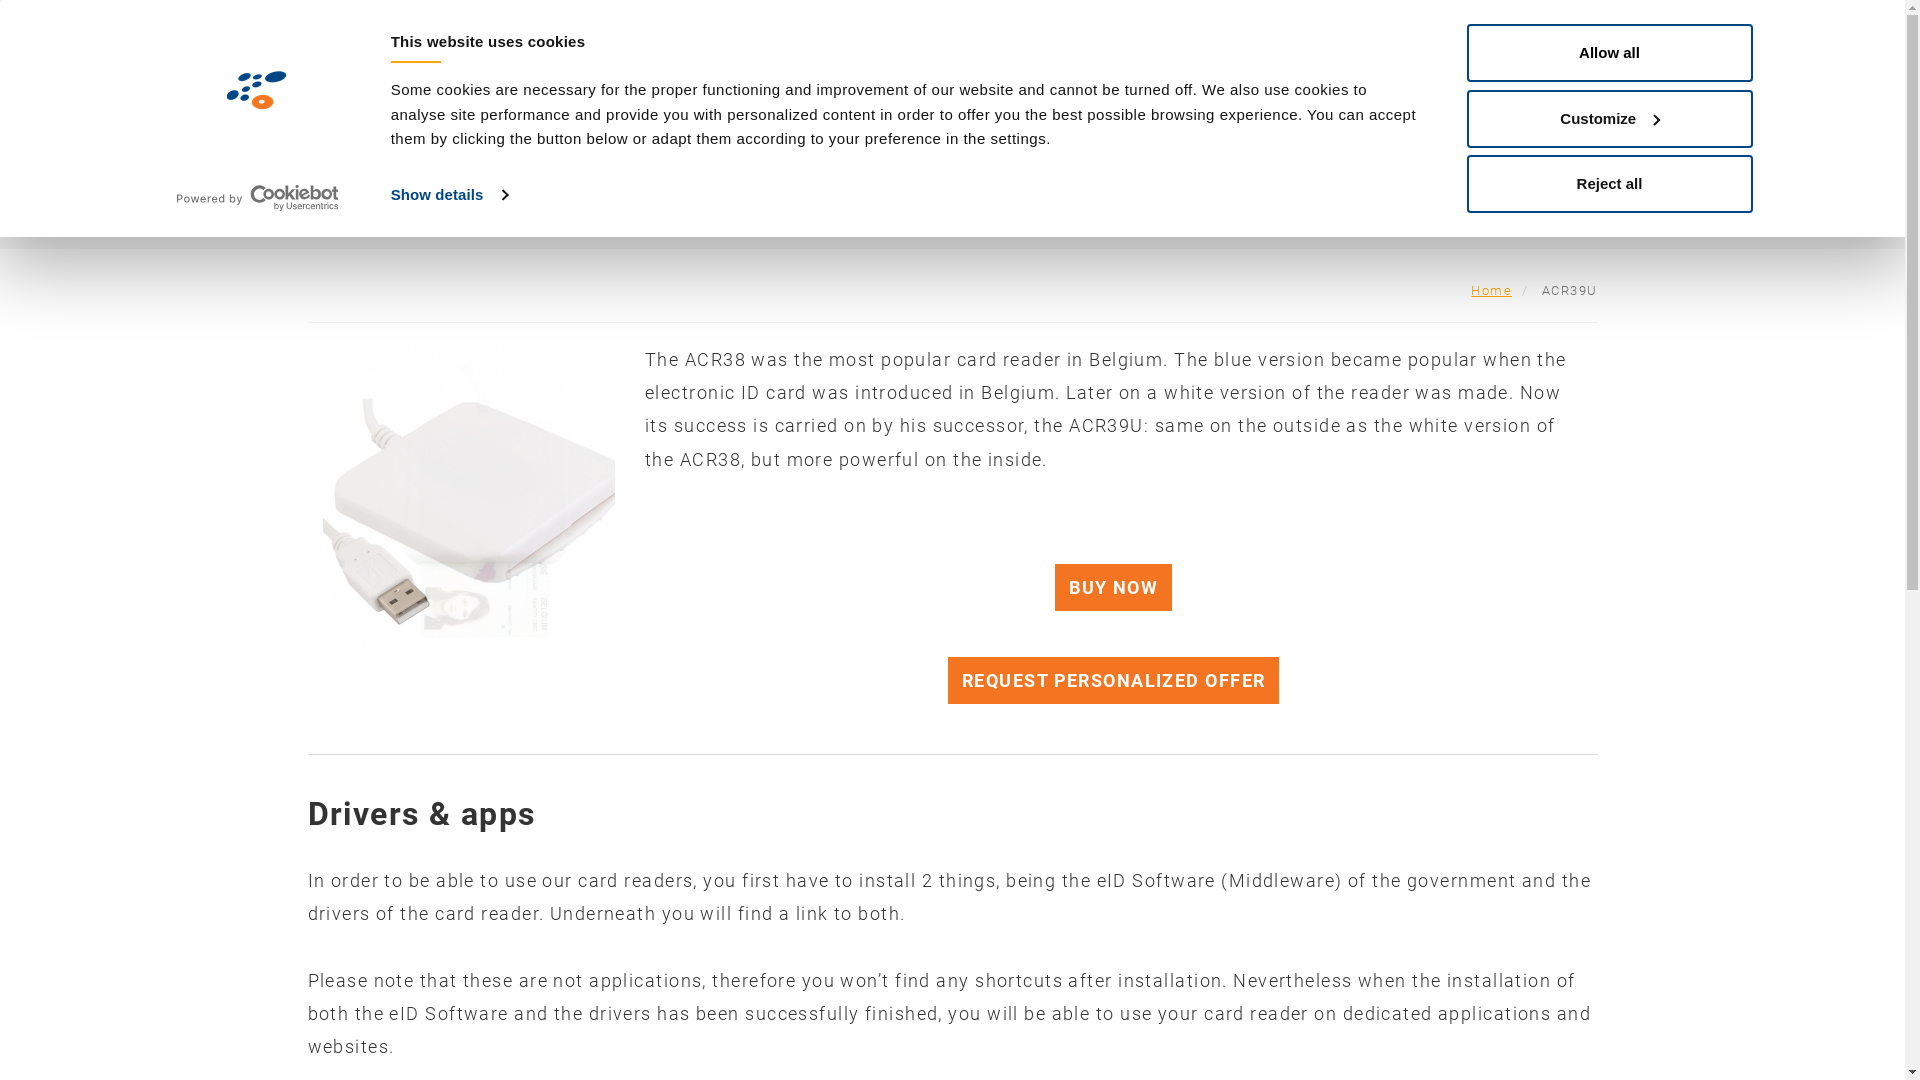 The image size is (1920, 1080). I want to click on BUY NOW, so click(1114, 588).